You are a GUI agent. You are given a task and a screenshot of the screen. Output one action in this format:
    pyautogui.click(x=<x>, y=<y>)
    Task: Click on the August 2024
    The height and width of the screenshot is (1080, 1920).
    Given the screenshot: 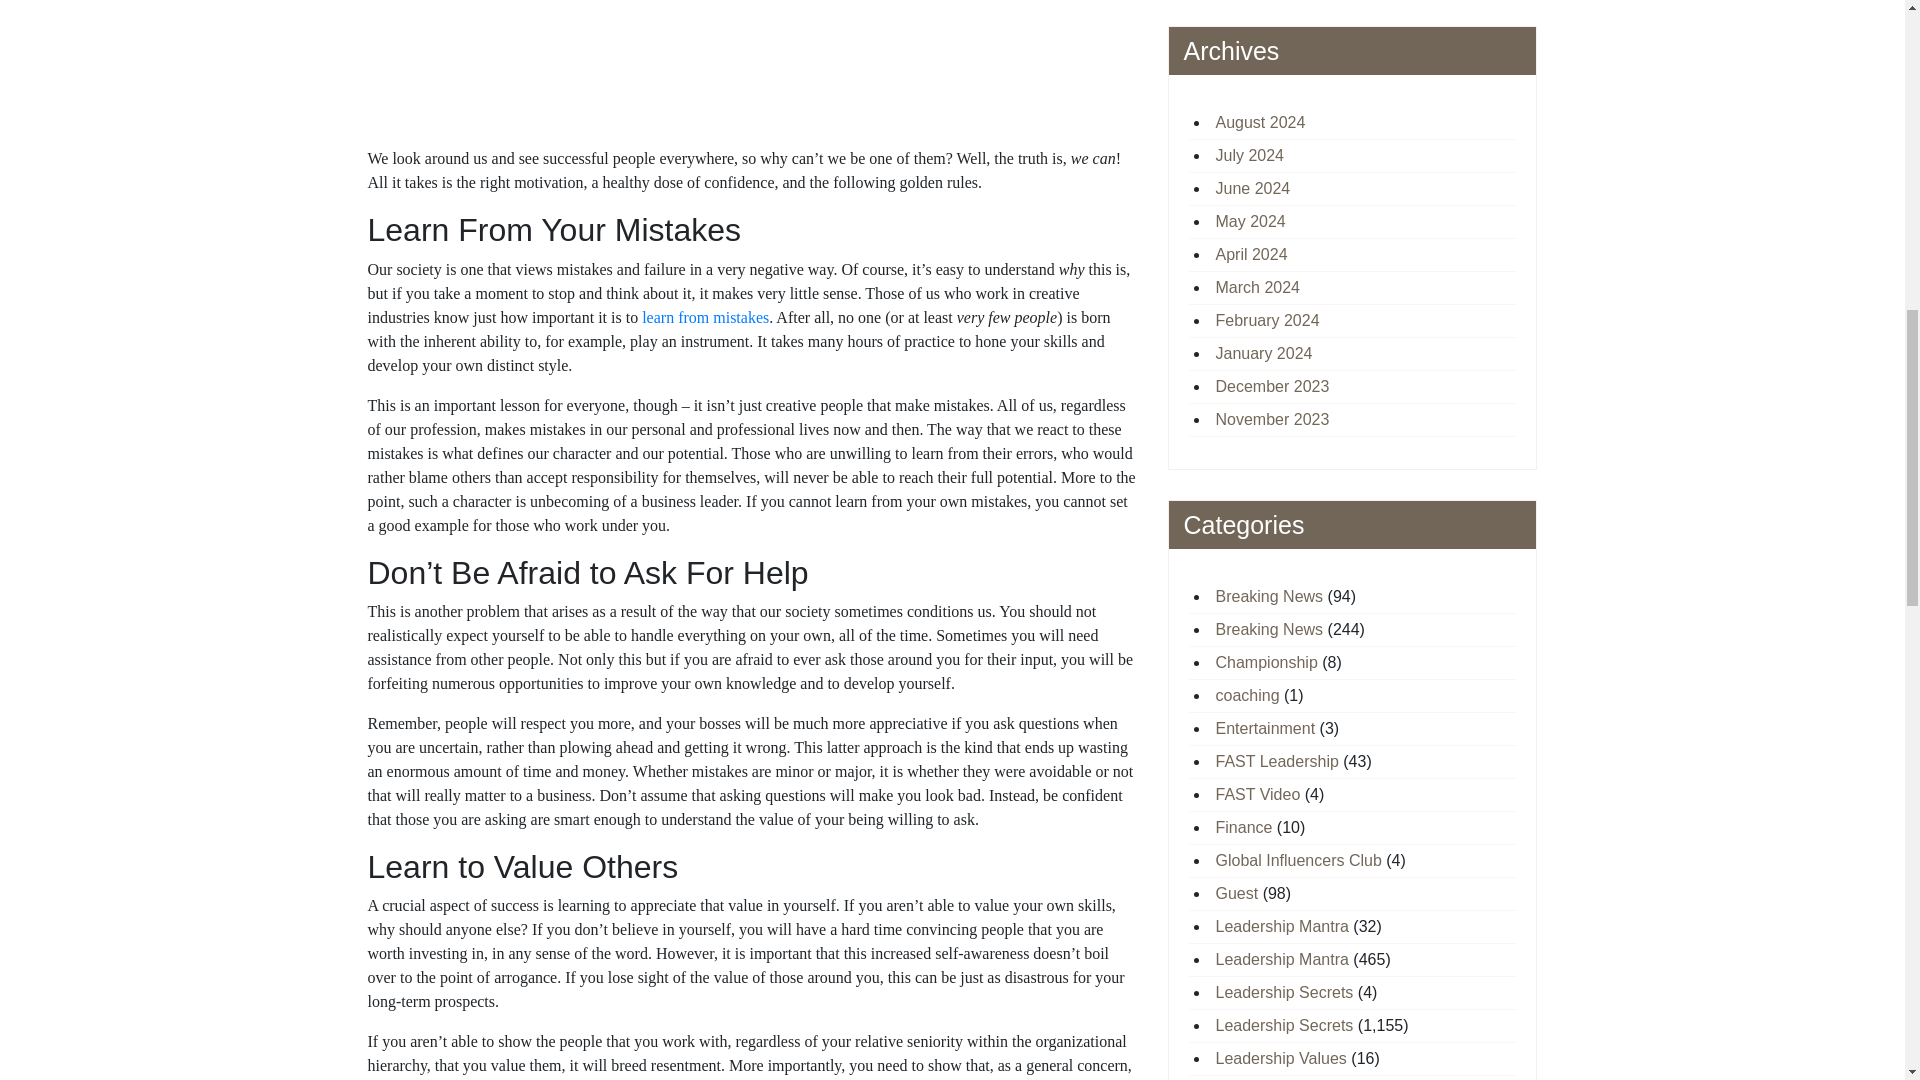 What is the action you would take?
    pyautogui.click(x=1260, y=122)
    